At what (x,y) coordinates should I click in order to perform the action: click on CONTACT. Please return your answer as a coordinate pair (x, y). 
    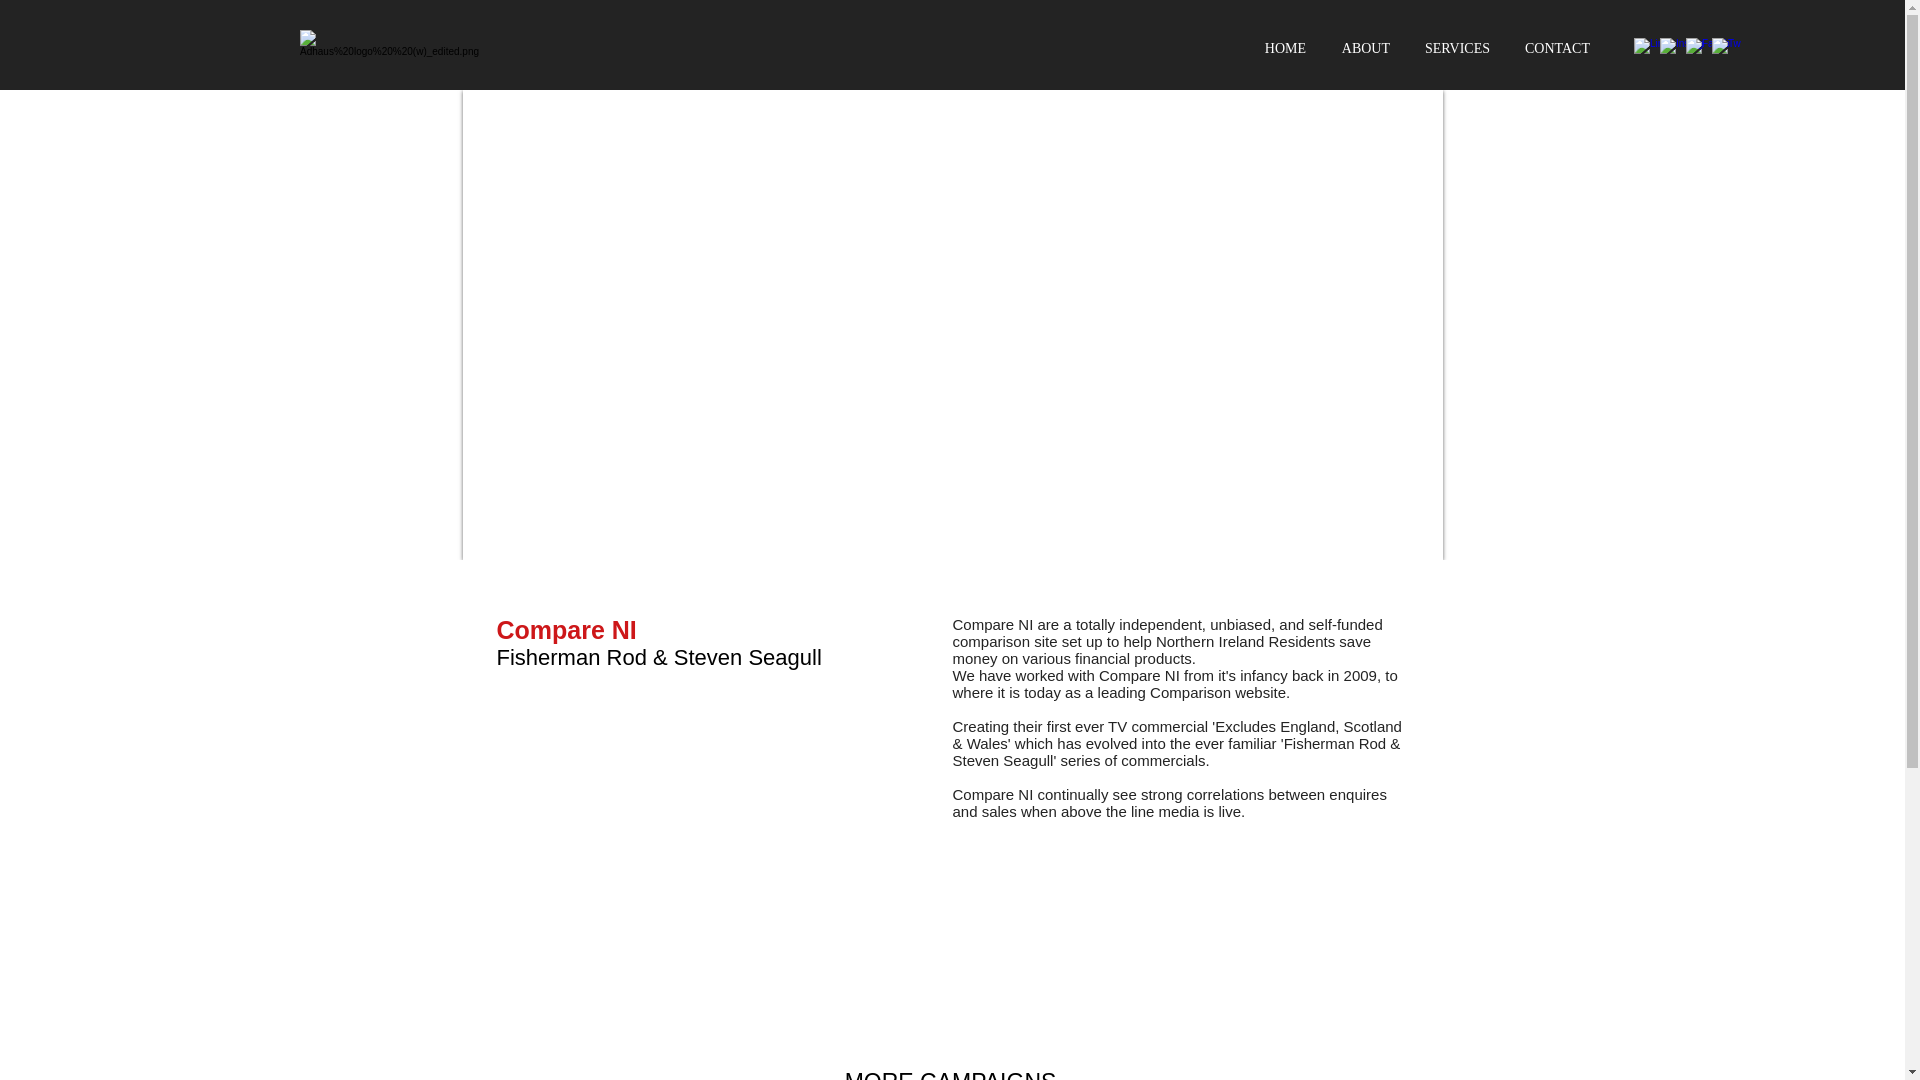
    Looking at the image, I should click on (1555, 48).